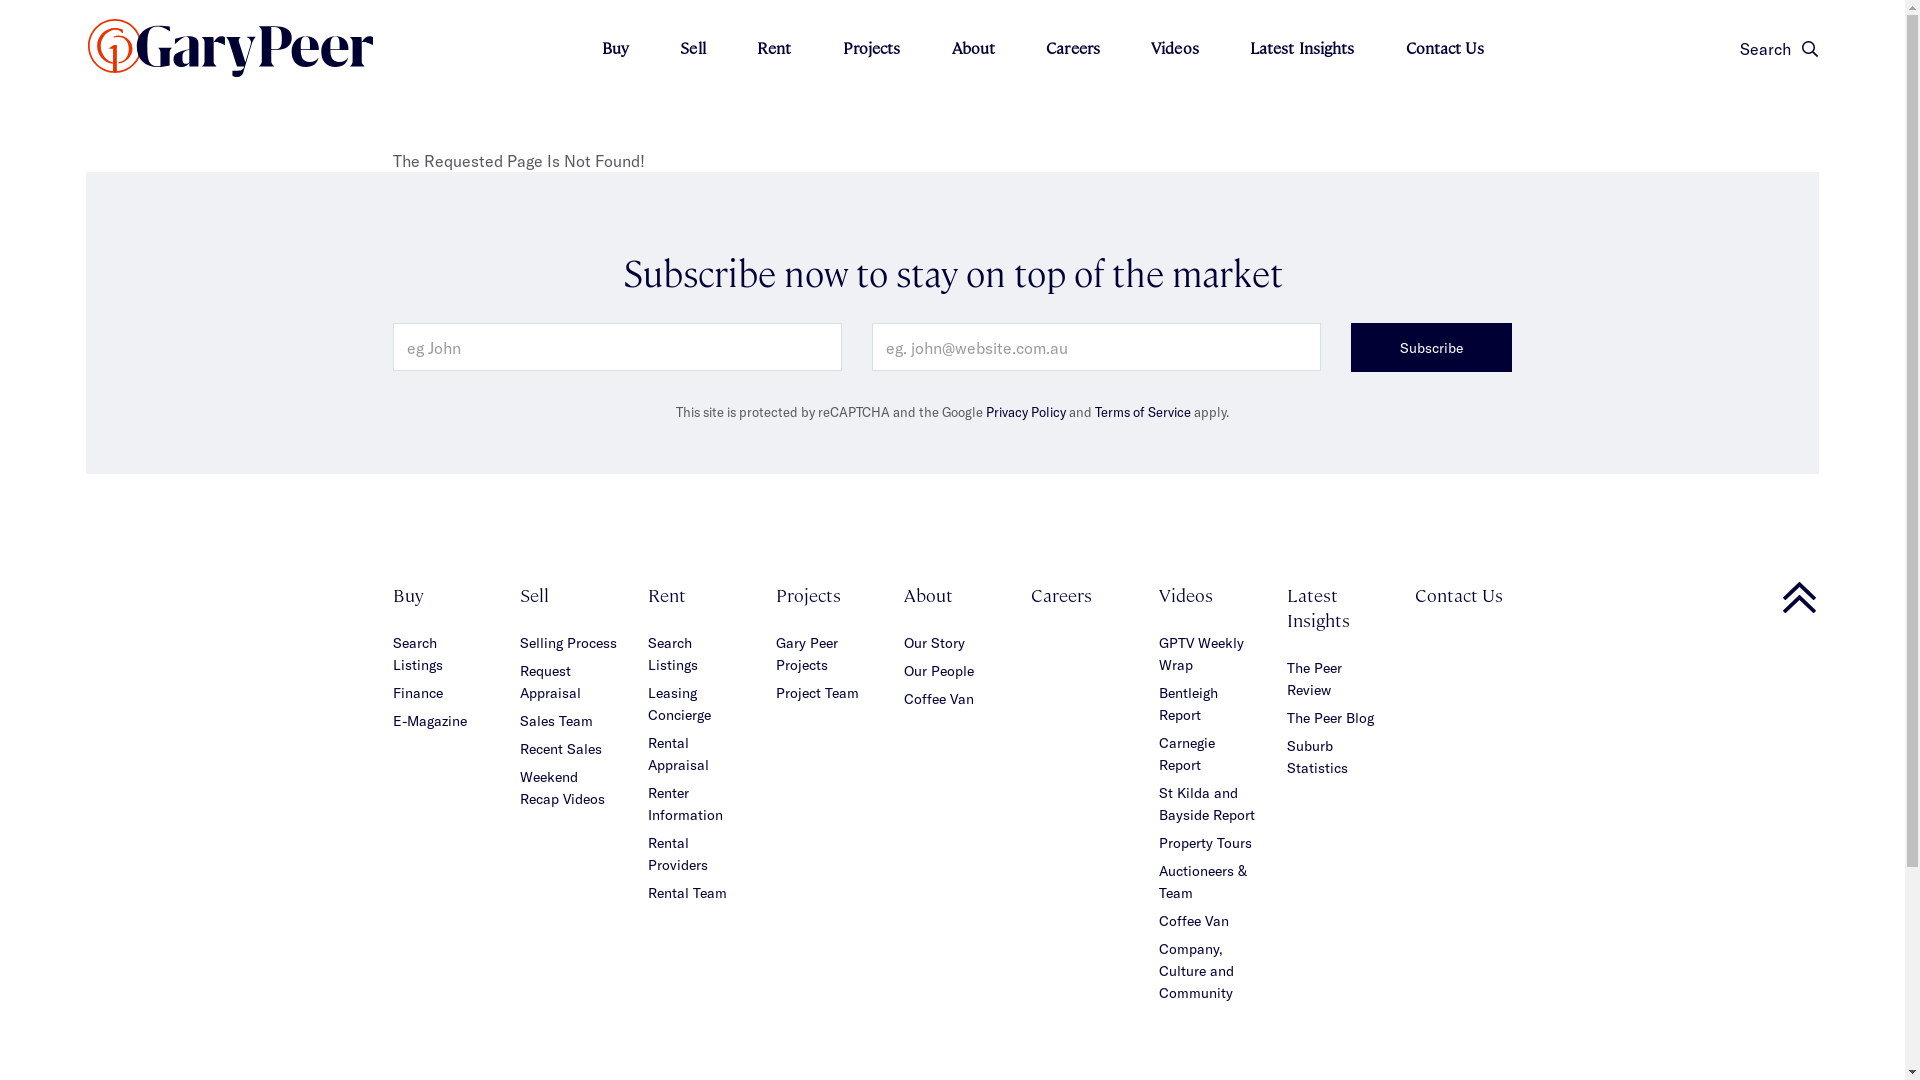 This screenshot has width=1920, height=1080. What do you see at coordinates (1188, 704) in the screenshot?
I see `Bentleigh Report` at bounding box center [1188, 704].